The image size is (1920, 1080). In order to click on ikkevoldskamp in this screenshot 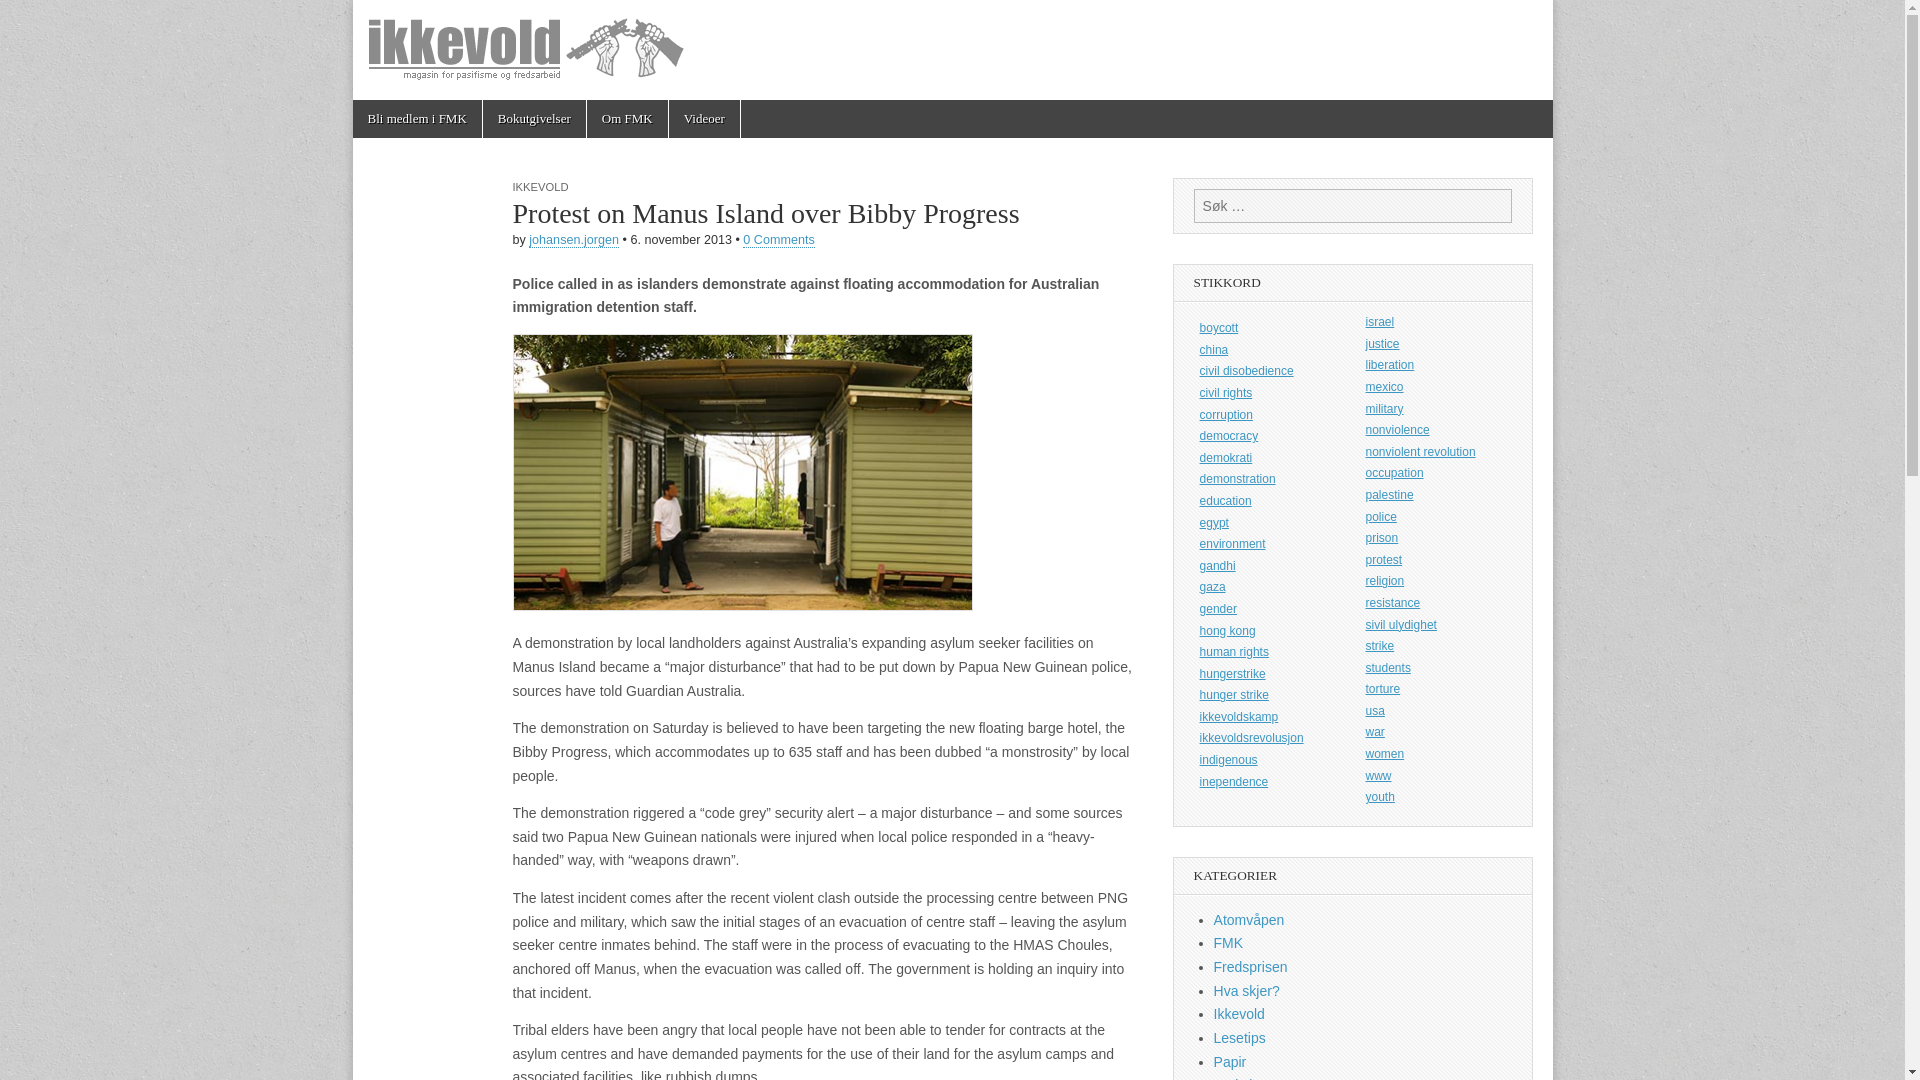, I will do `click(1270, 717)`.